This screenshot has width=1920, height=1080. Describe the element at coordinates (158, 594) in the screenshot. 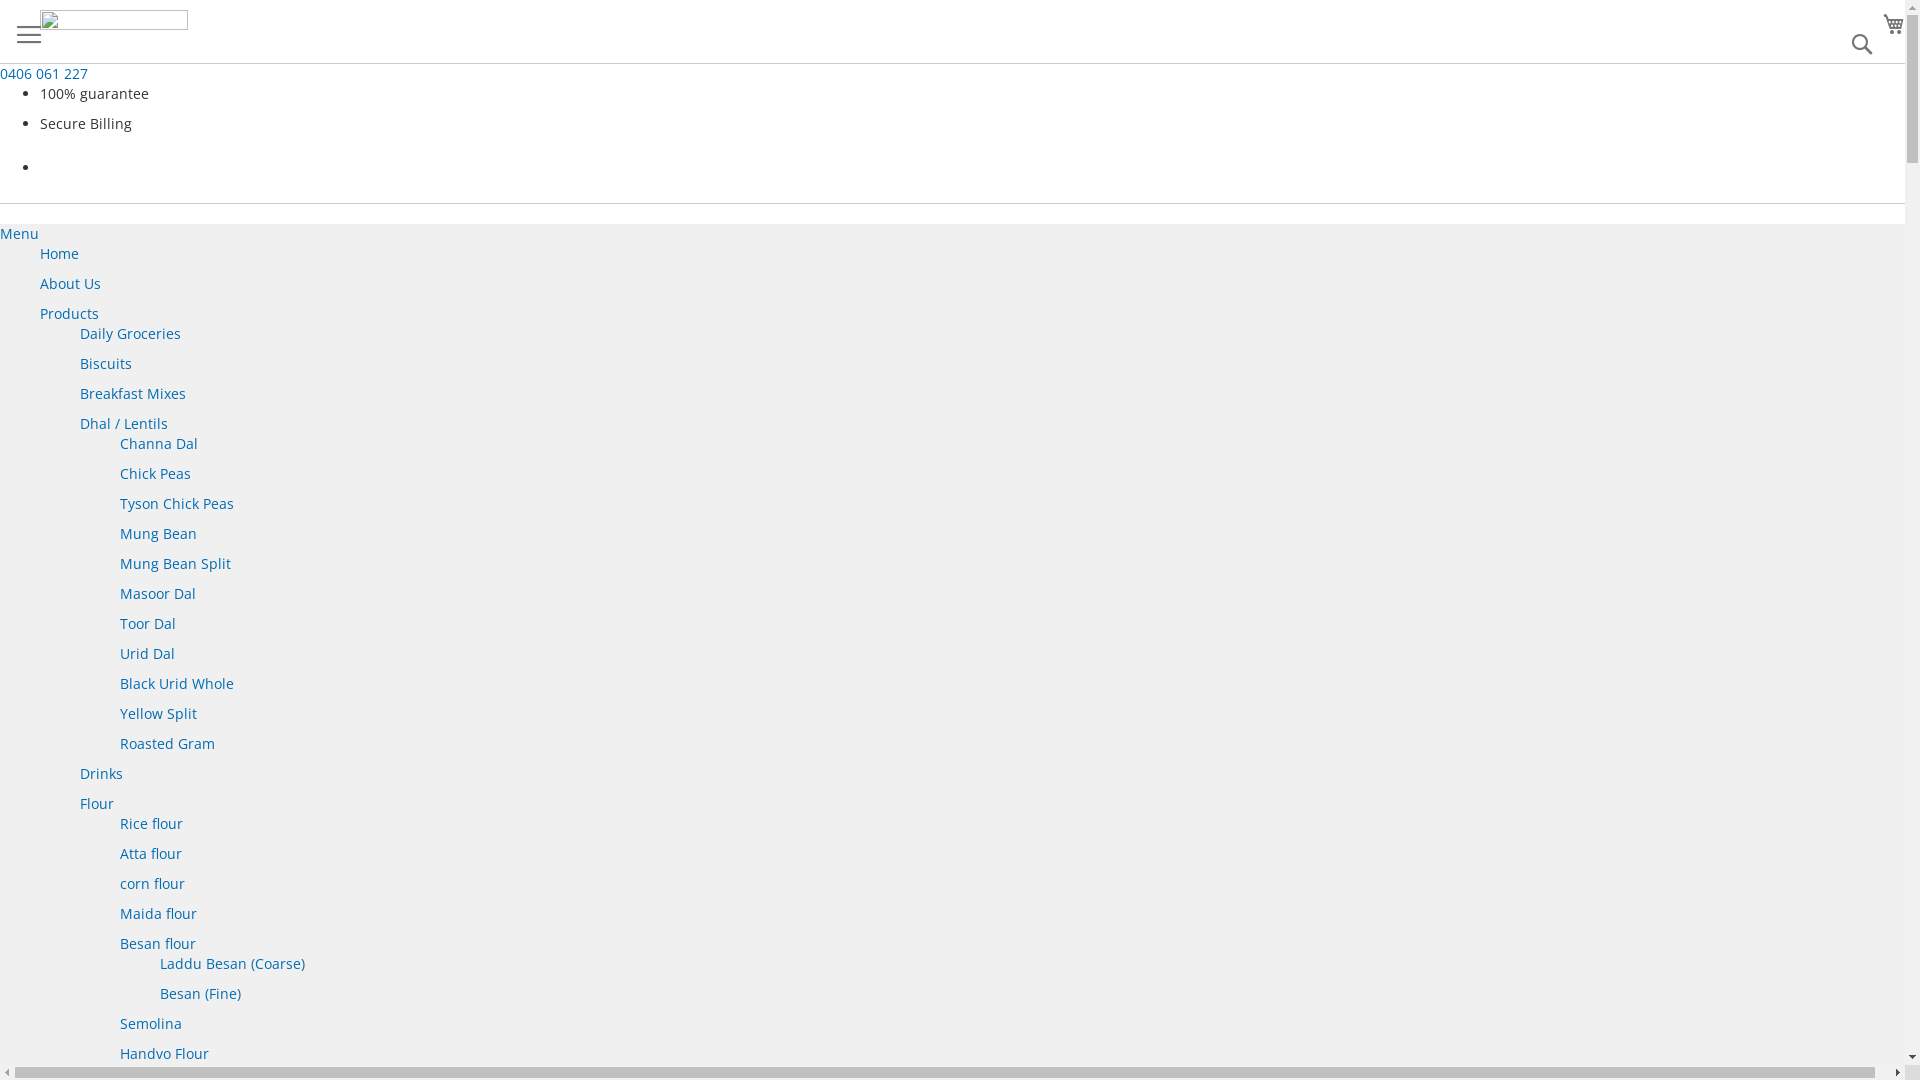

I see `Masoor Dal` at that location.